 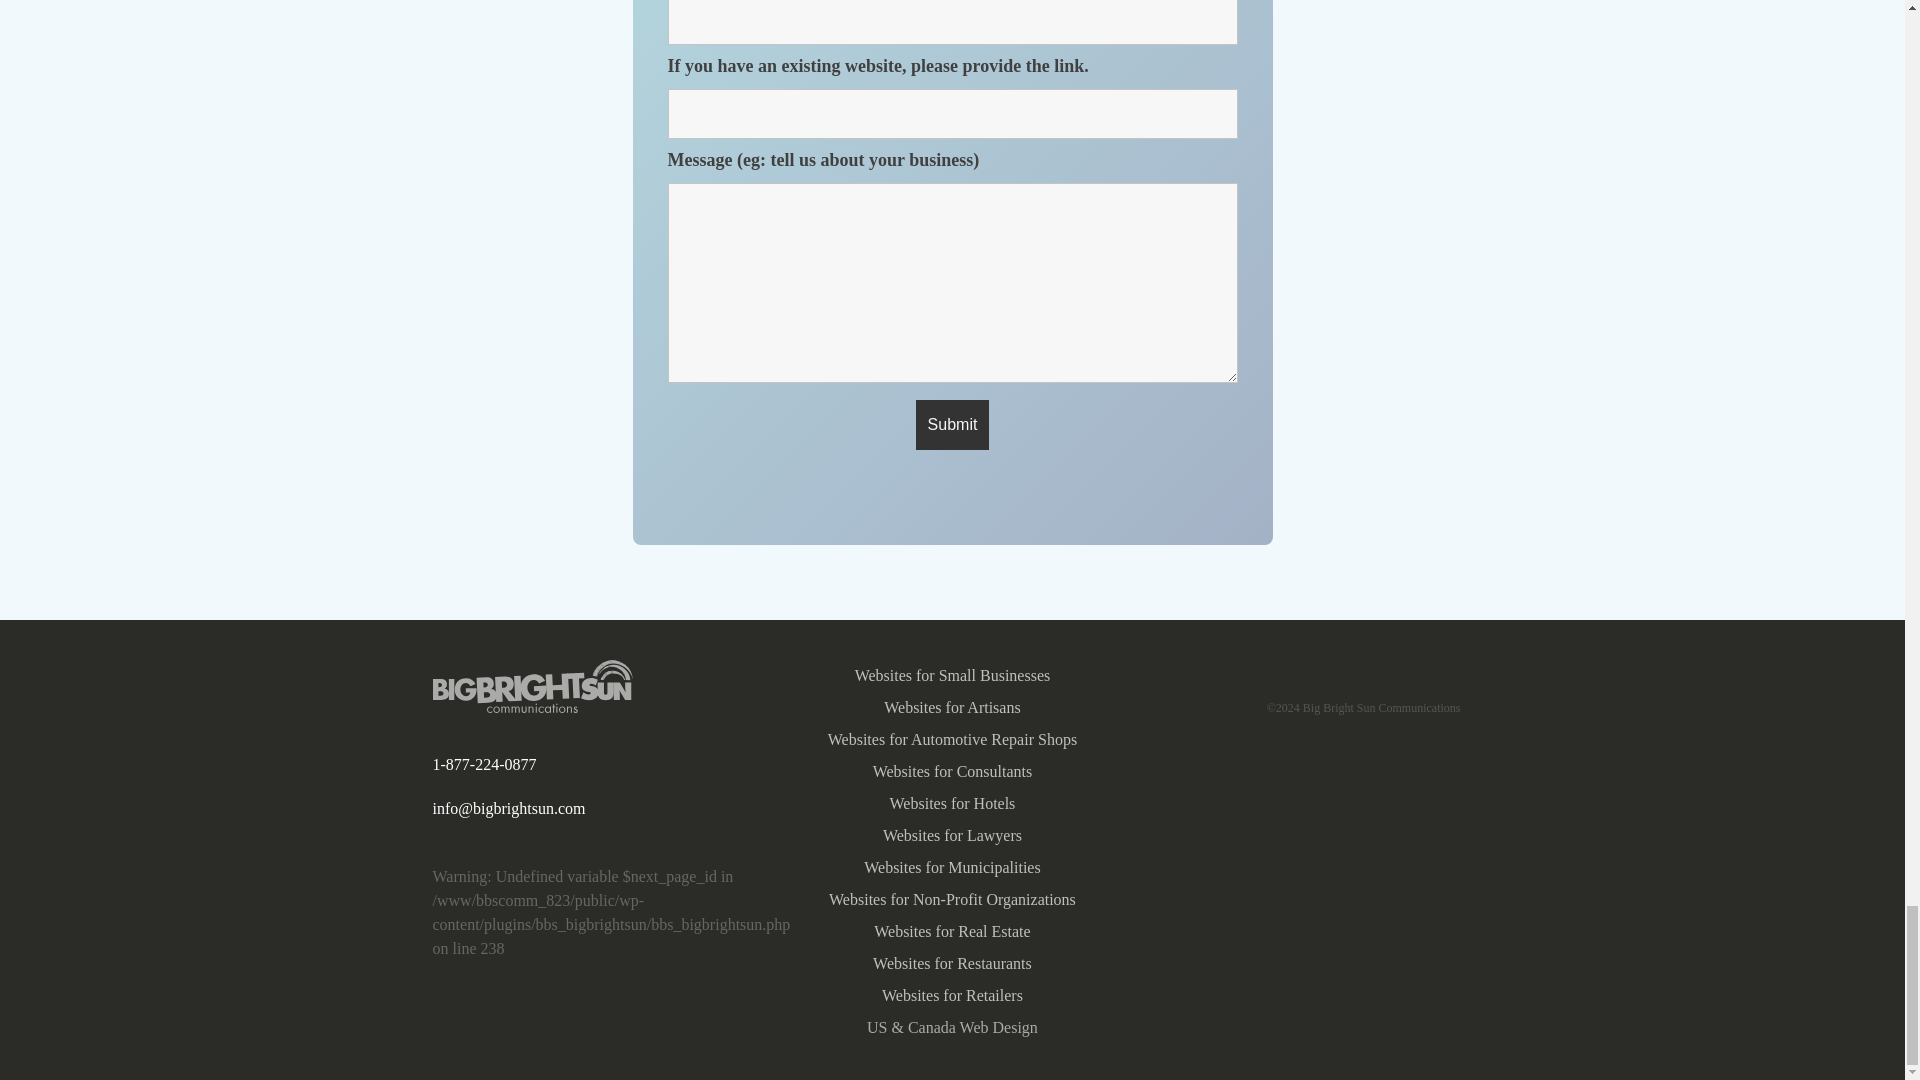 I want to click on Cookie Policy, so click(x=1416, y=670).